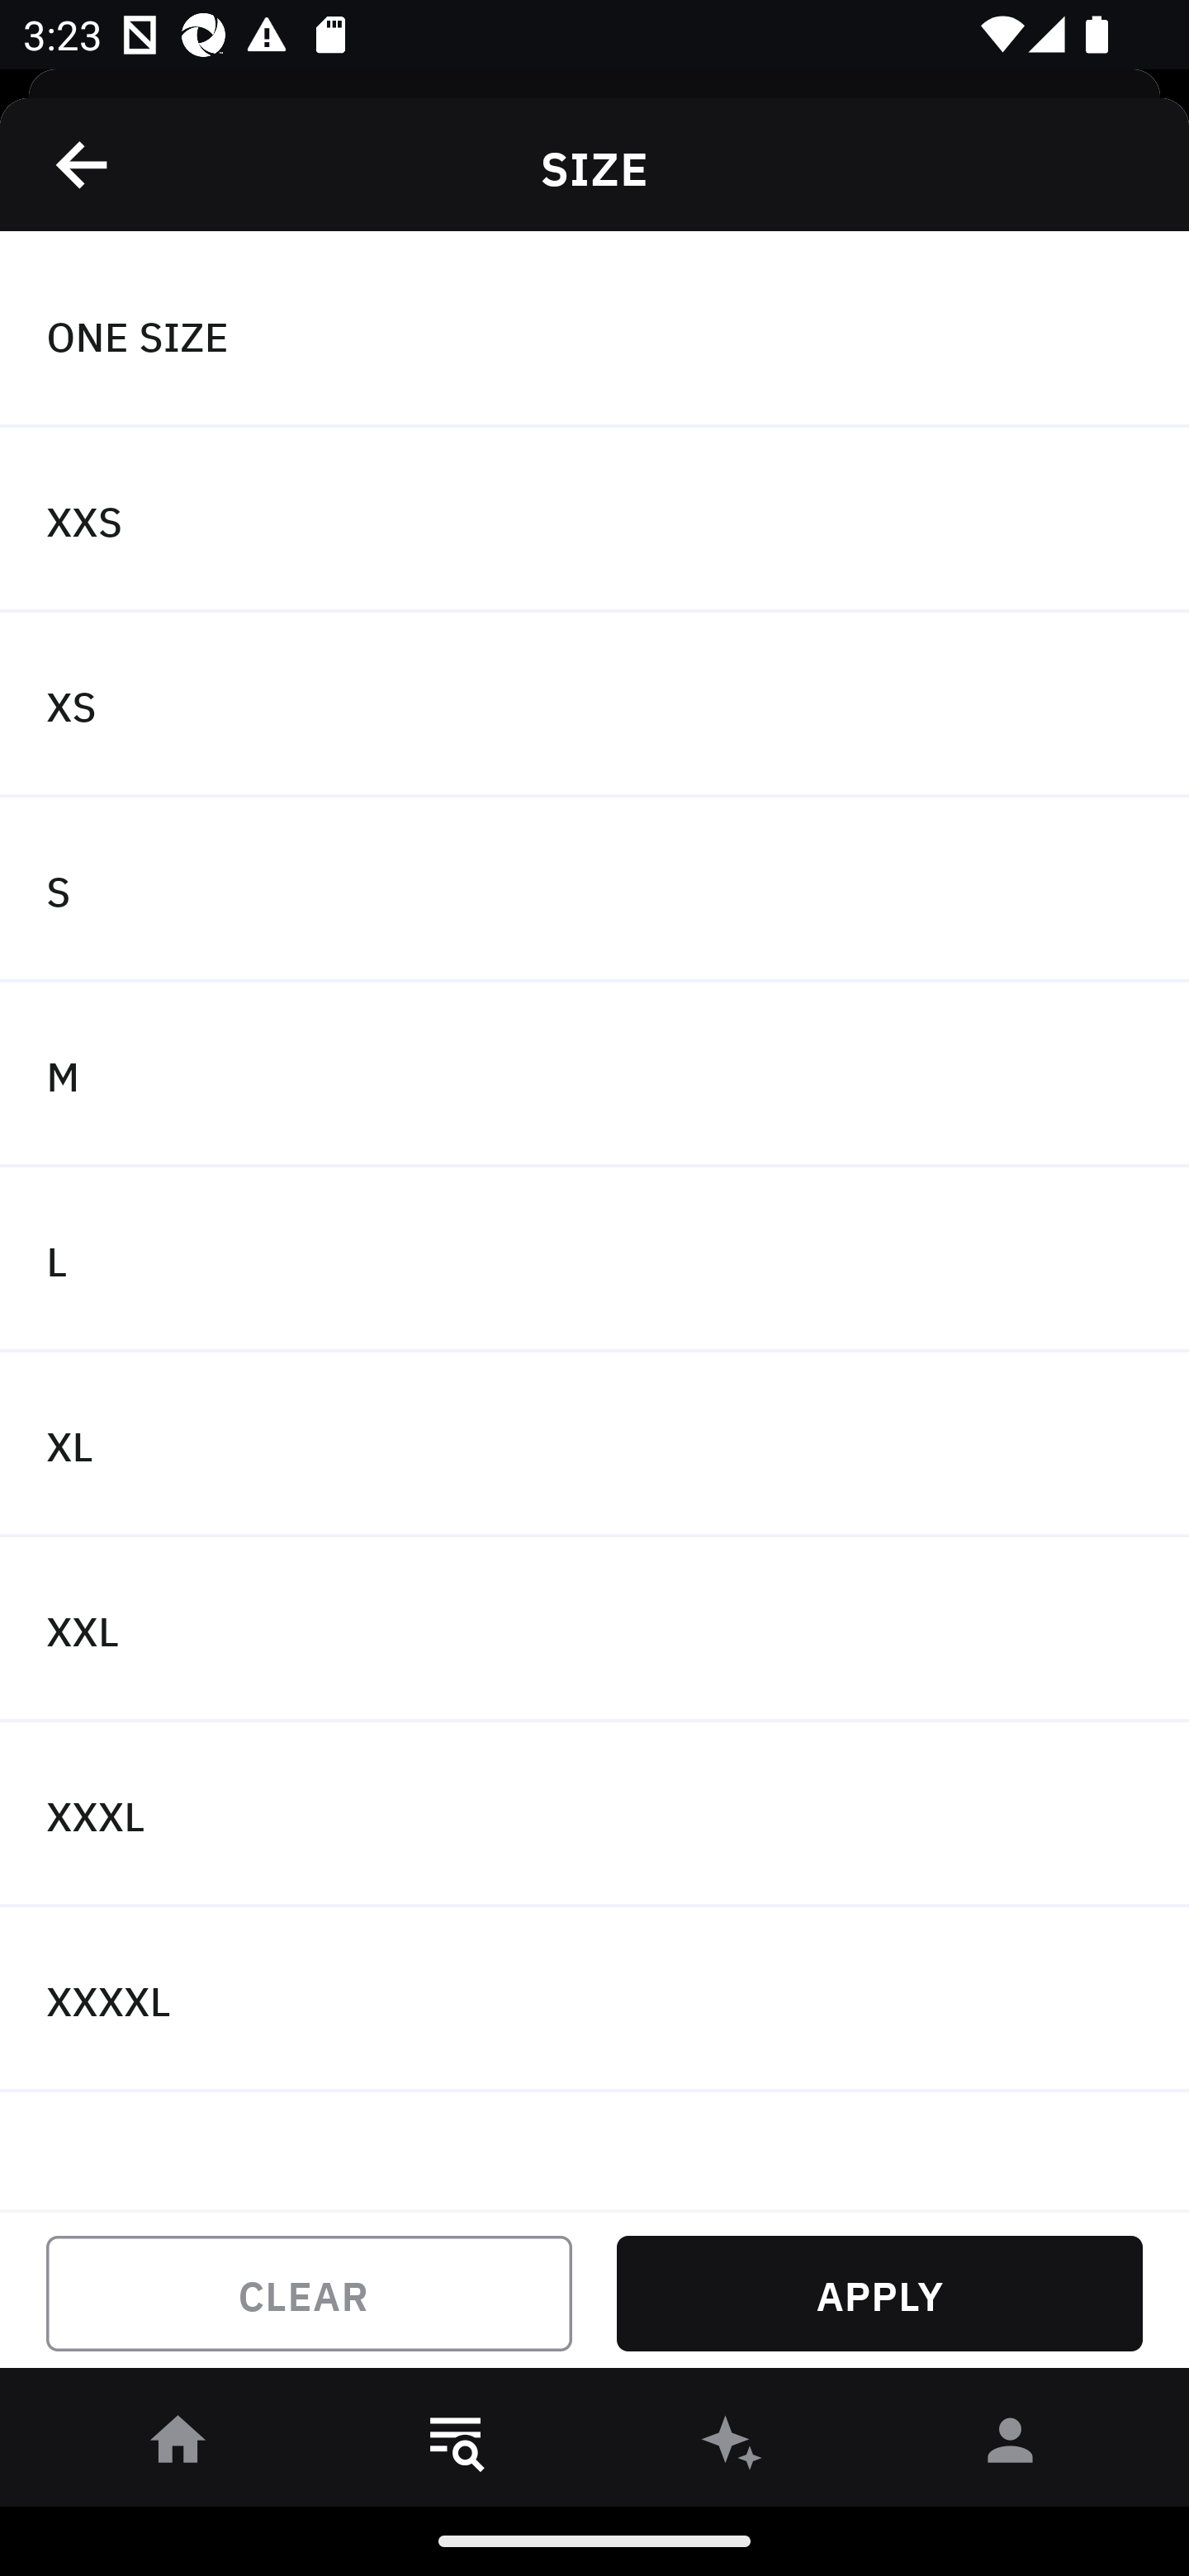 This screenshot has width=1189, height=2576. I want to click on XXXXL, so click(594, 1998).